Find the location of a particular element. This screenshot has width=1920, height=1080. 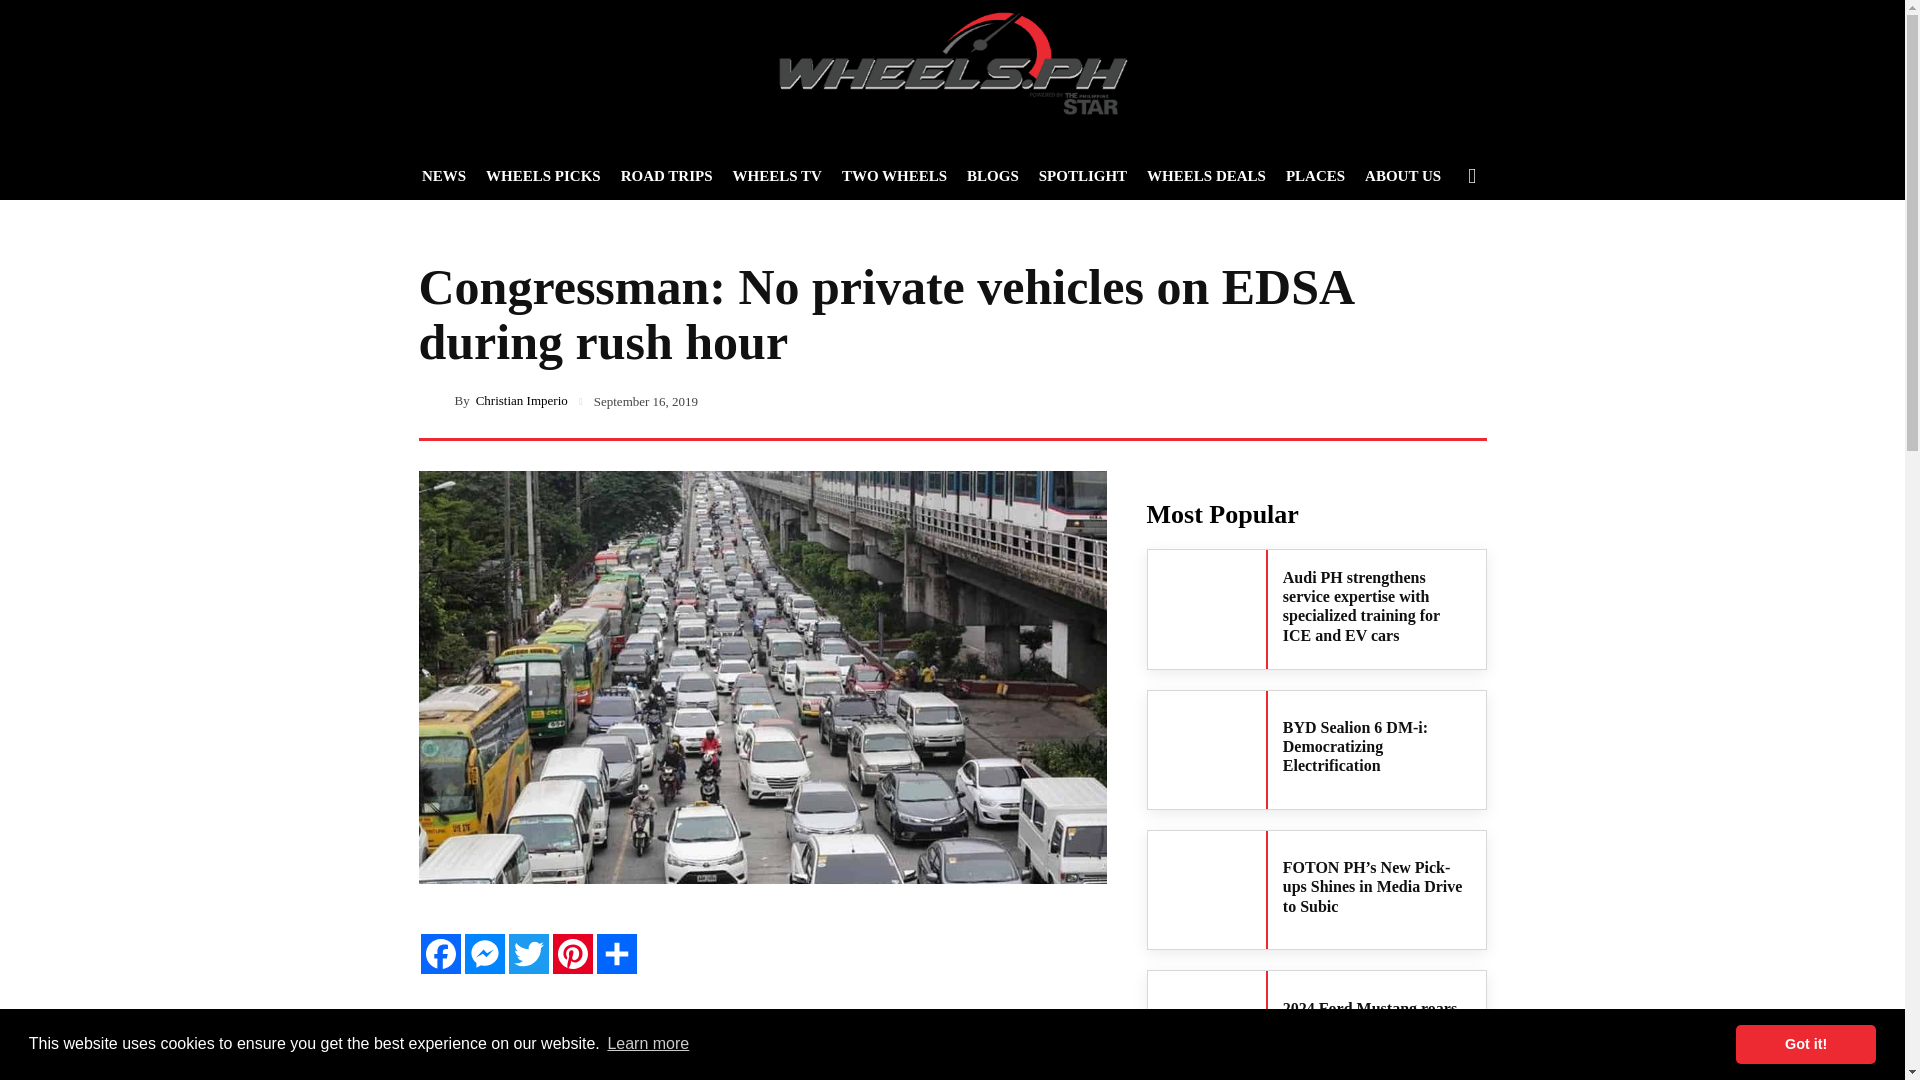

ABOUT US is located at coordinates (1403, 176).